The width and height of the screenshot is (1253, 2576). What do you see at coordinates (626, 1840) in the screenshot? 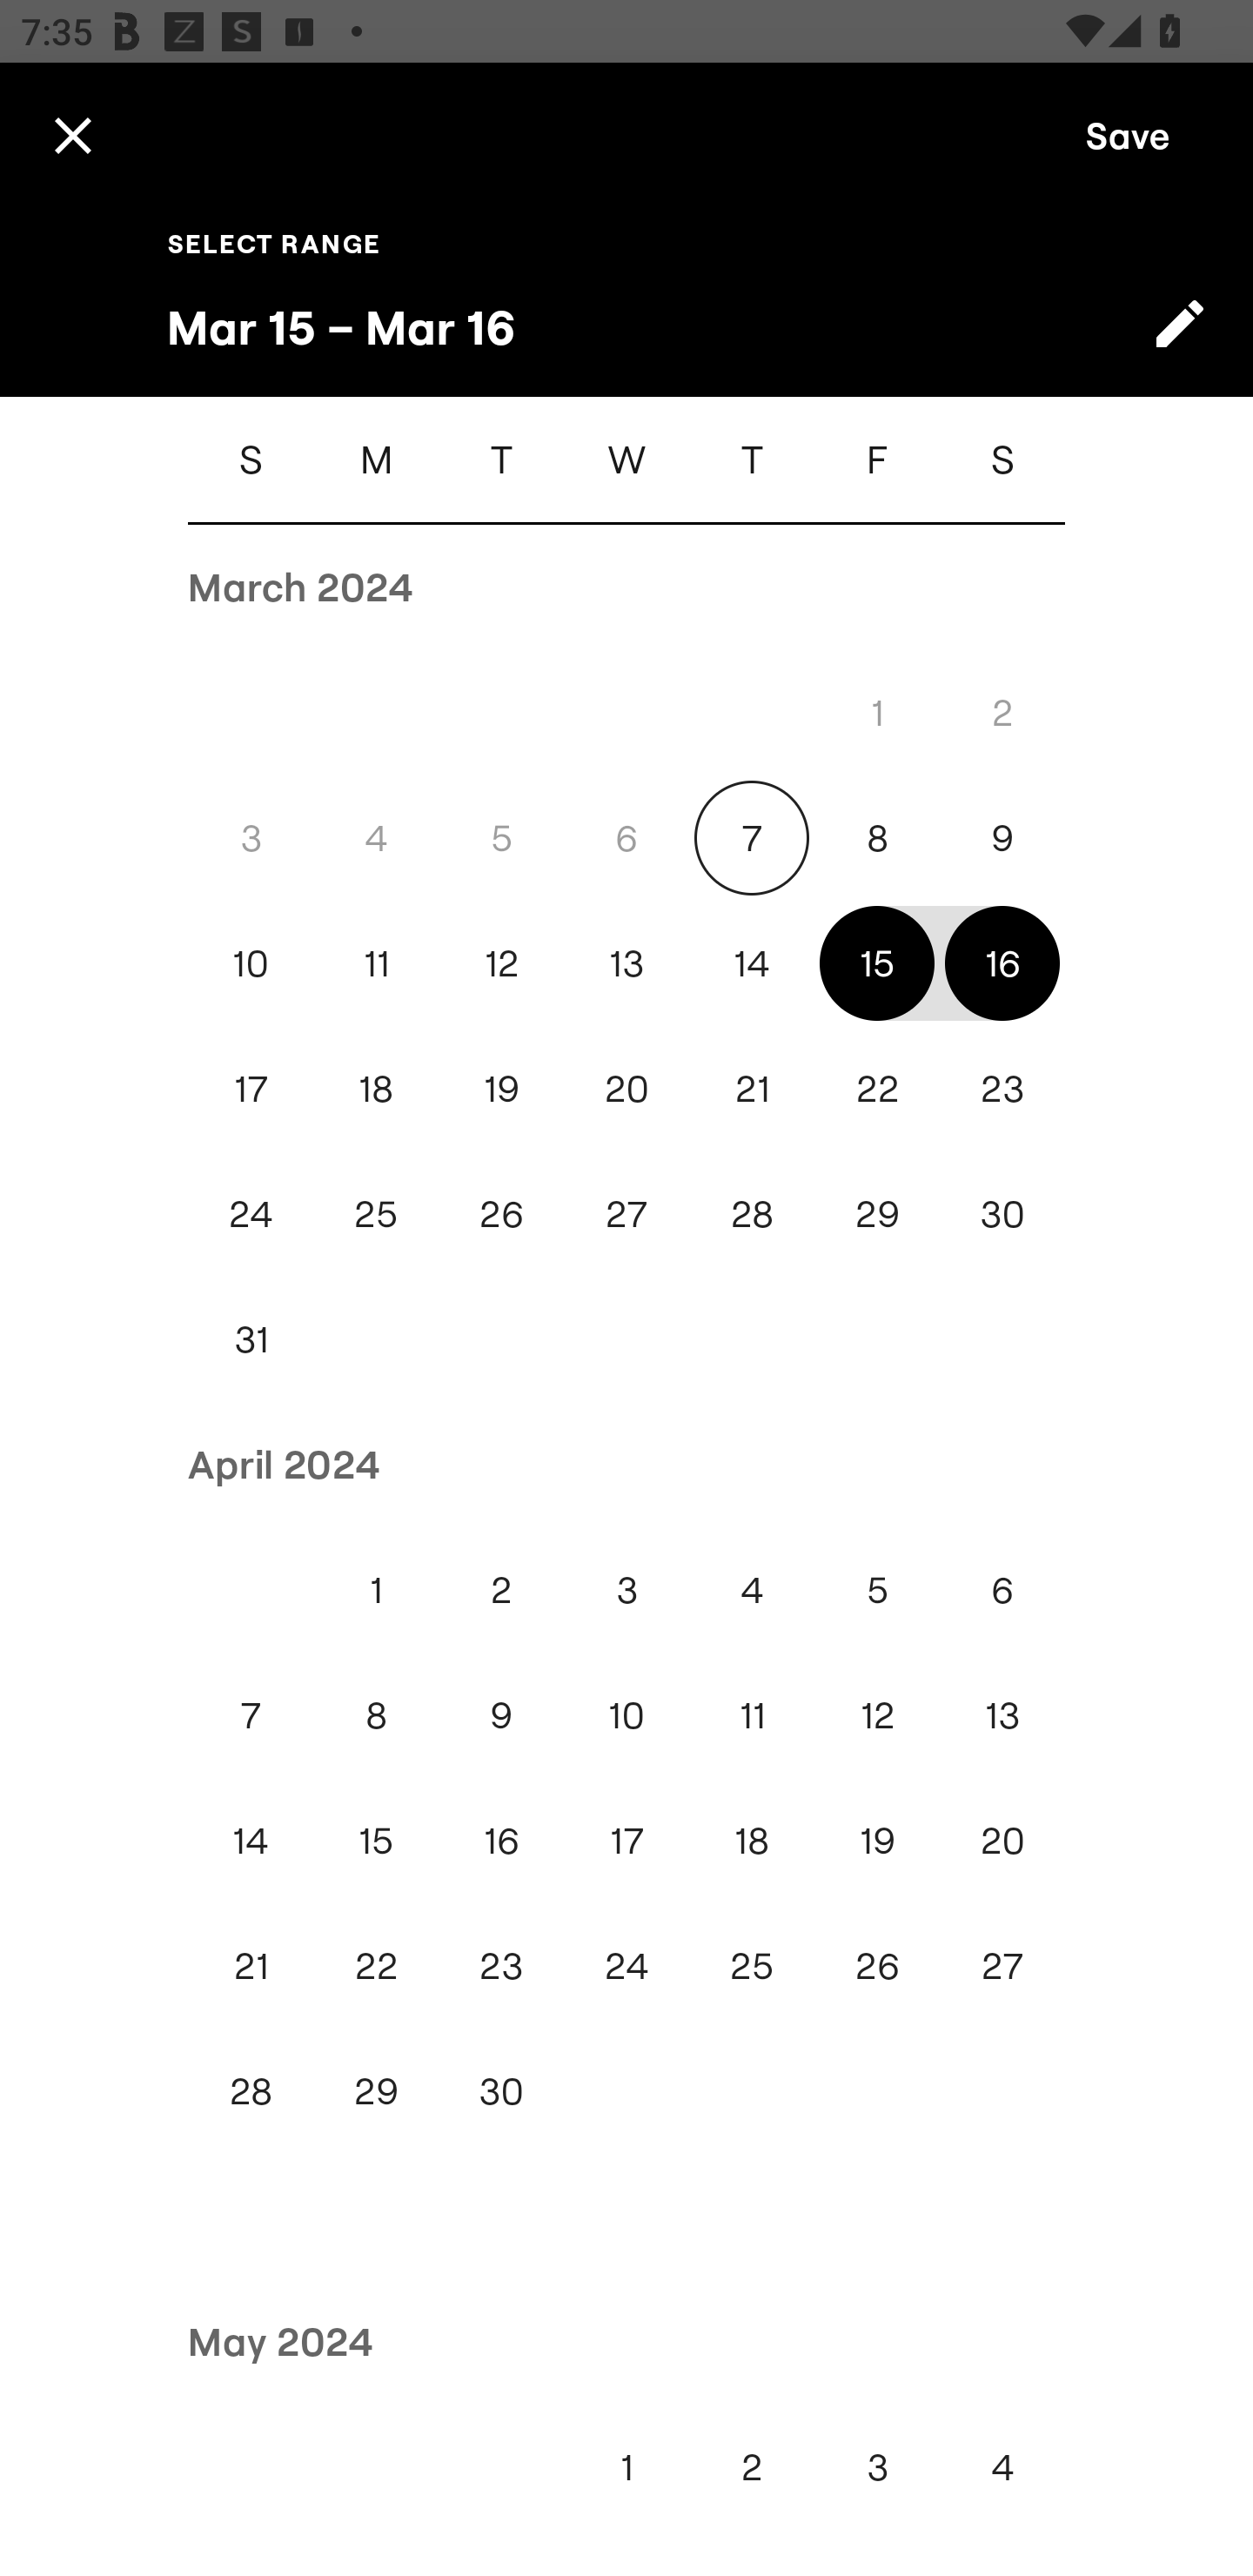
I see `17 Wed, Apr 17` at bounding box center [626, 1840].